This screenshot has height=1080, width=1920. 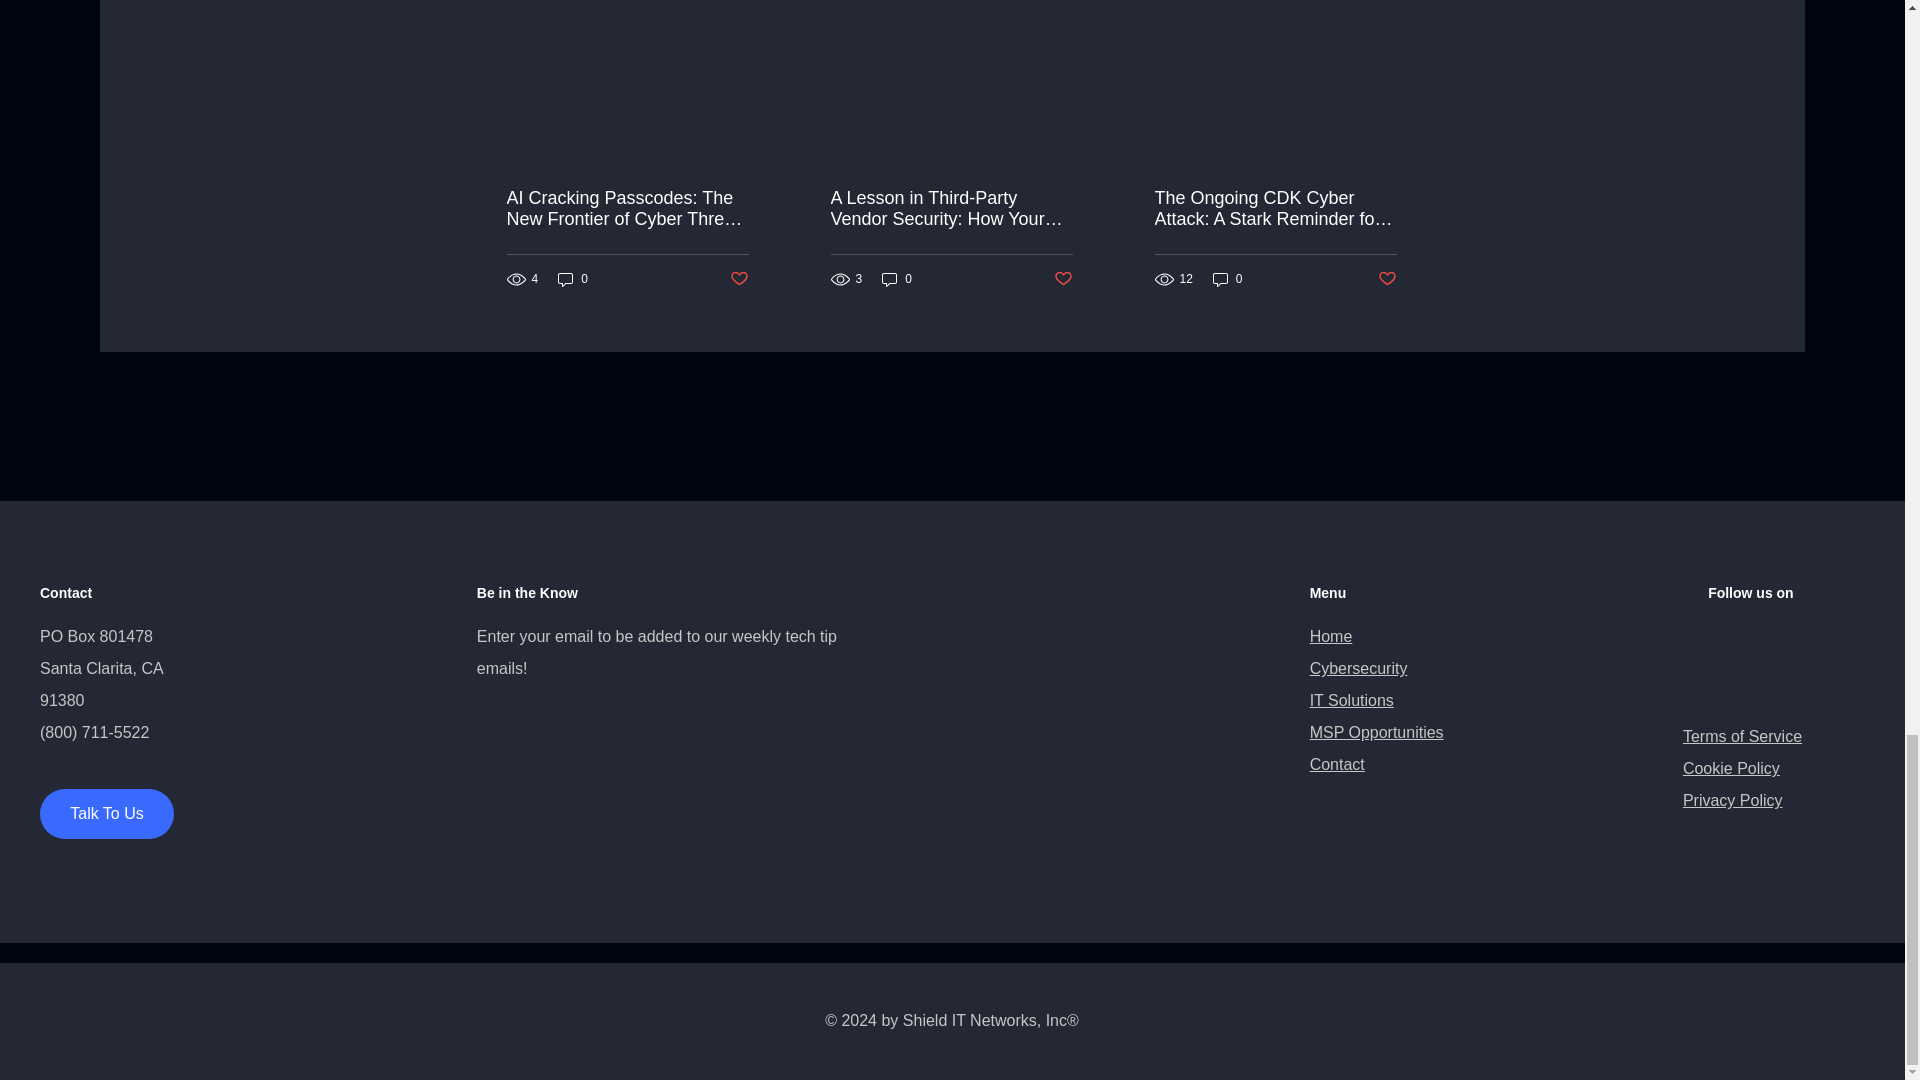 What do you see at coordinates (572, 280) in the screenshot?
I see `0` at bounding box center [572, 280].